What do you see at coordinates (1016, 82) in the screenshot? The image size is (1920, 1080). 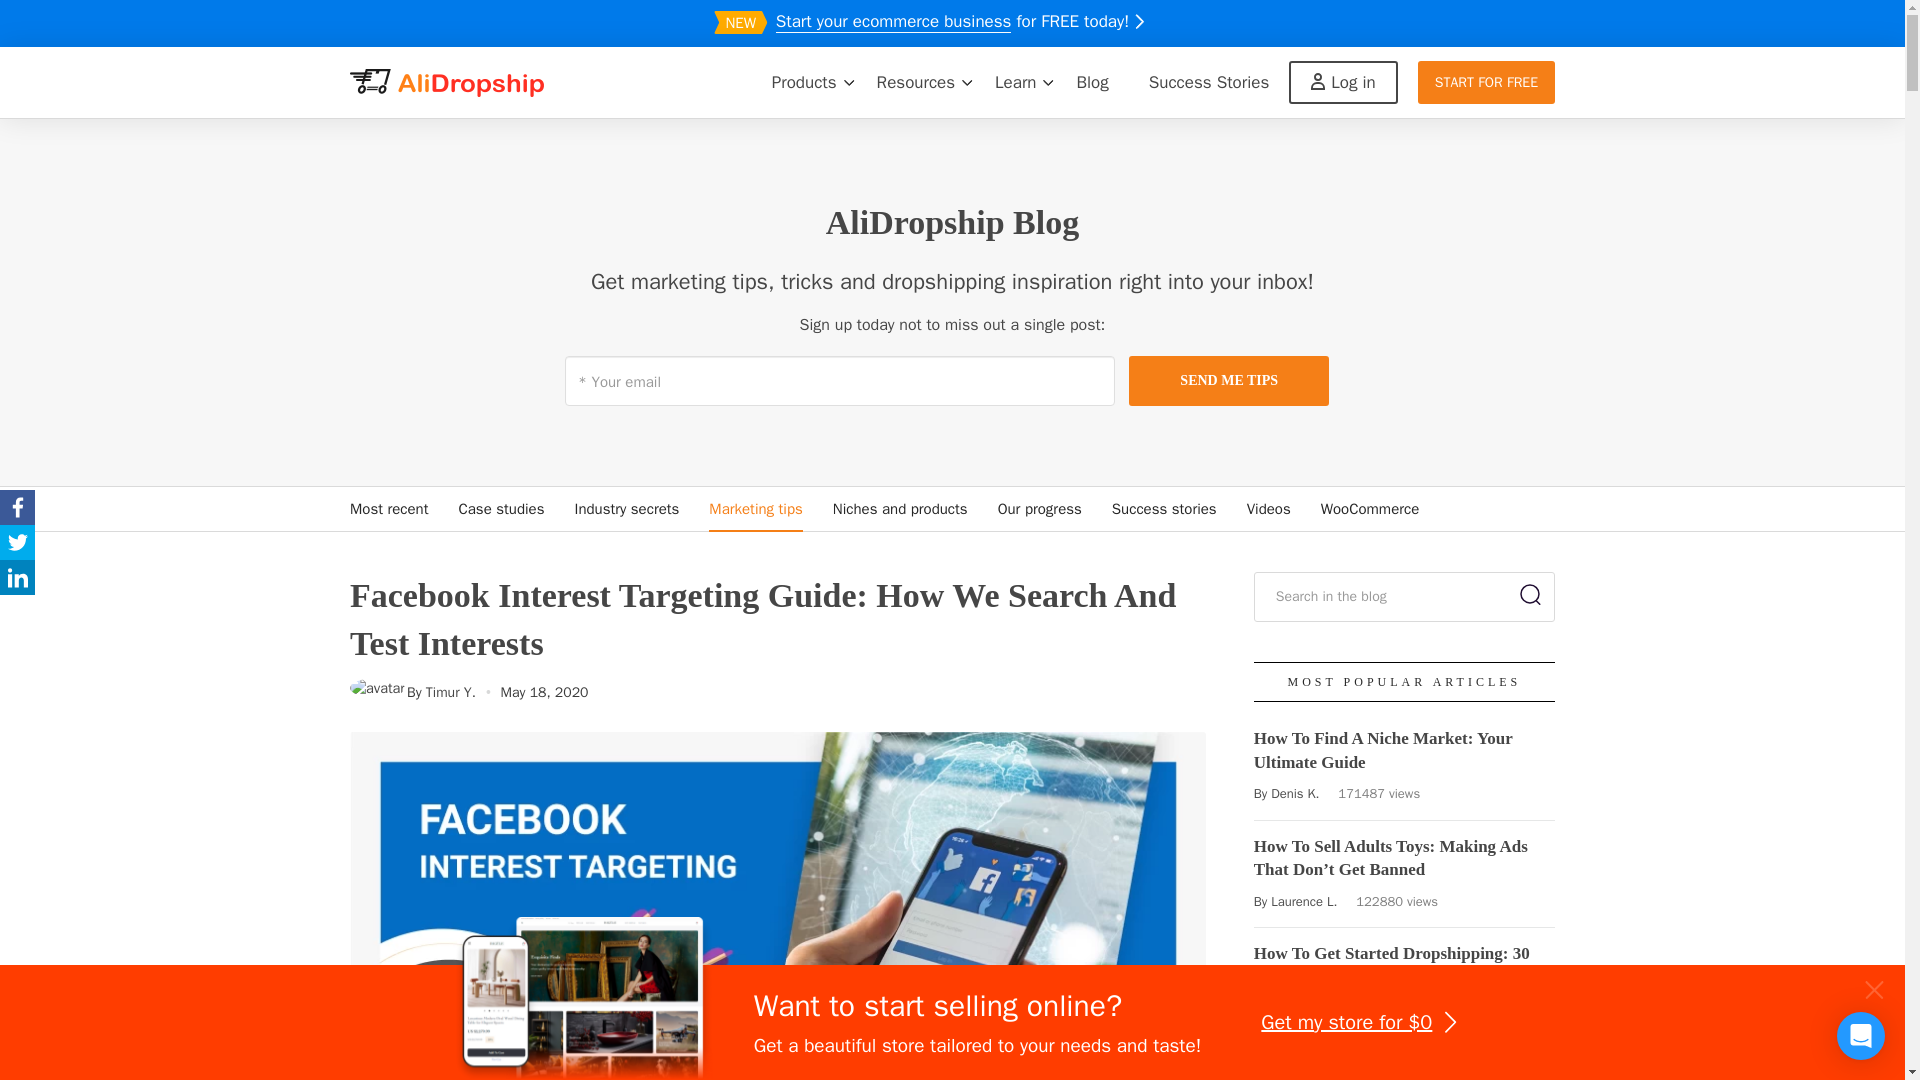 I see `Learn` at bounding box center [1016, 82].